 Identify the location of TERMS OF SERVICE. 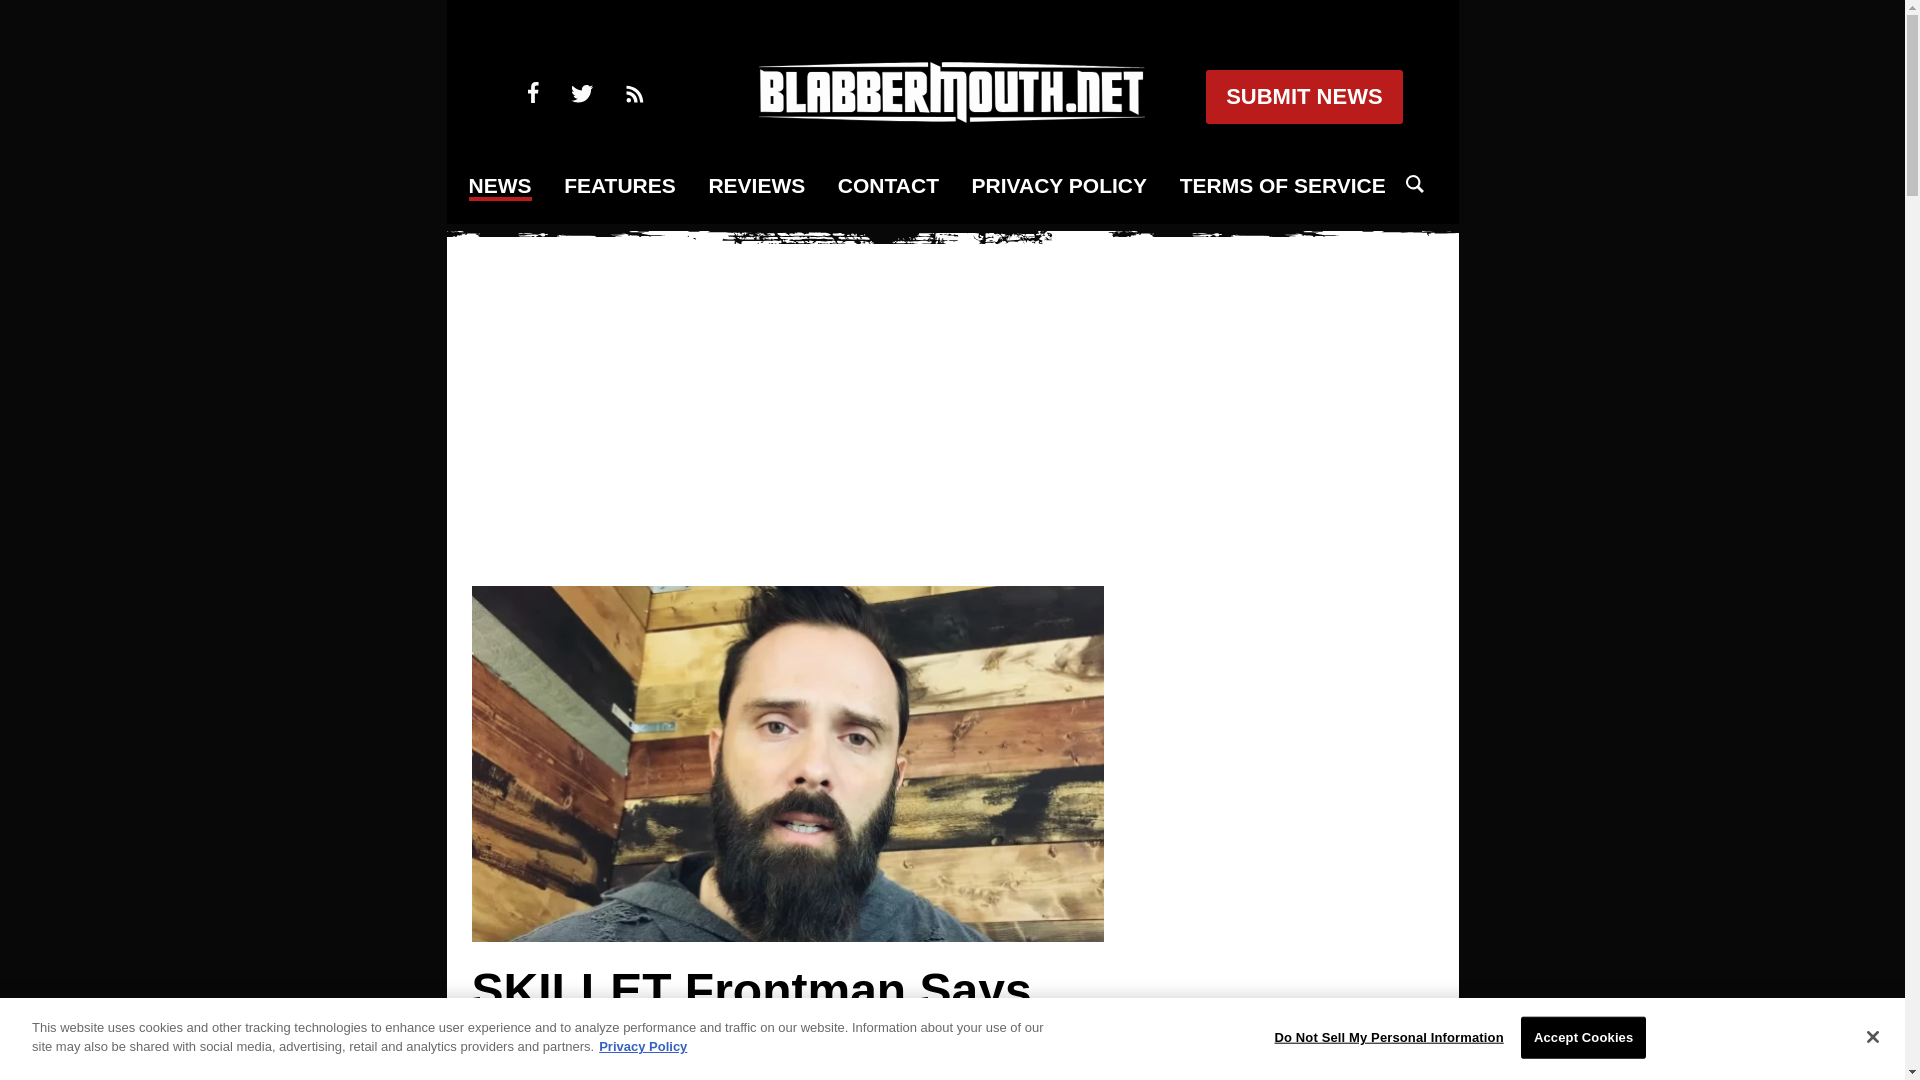
(1283, 186).